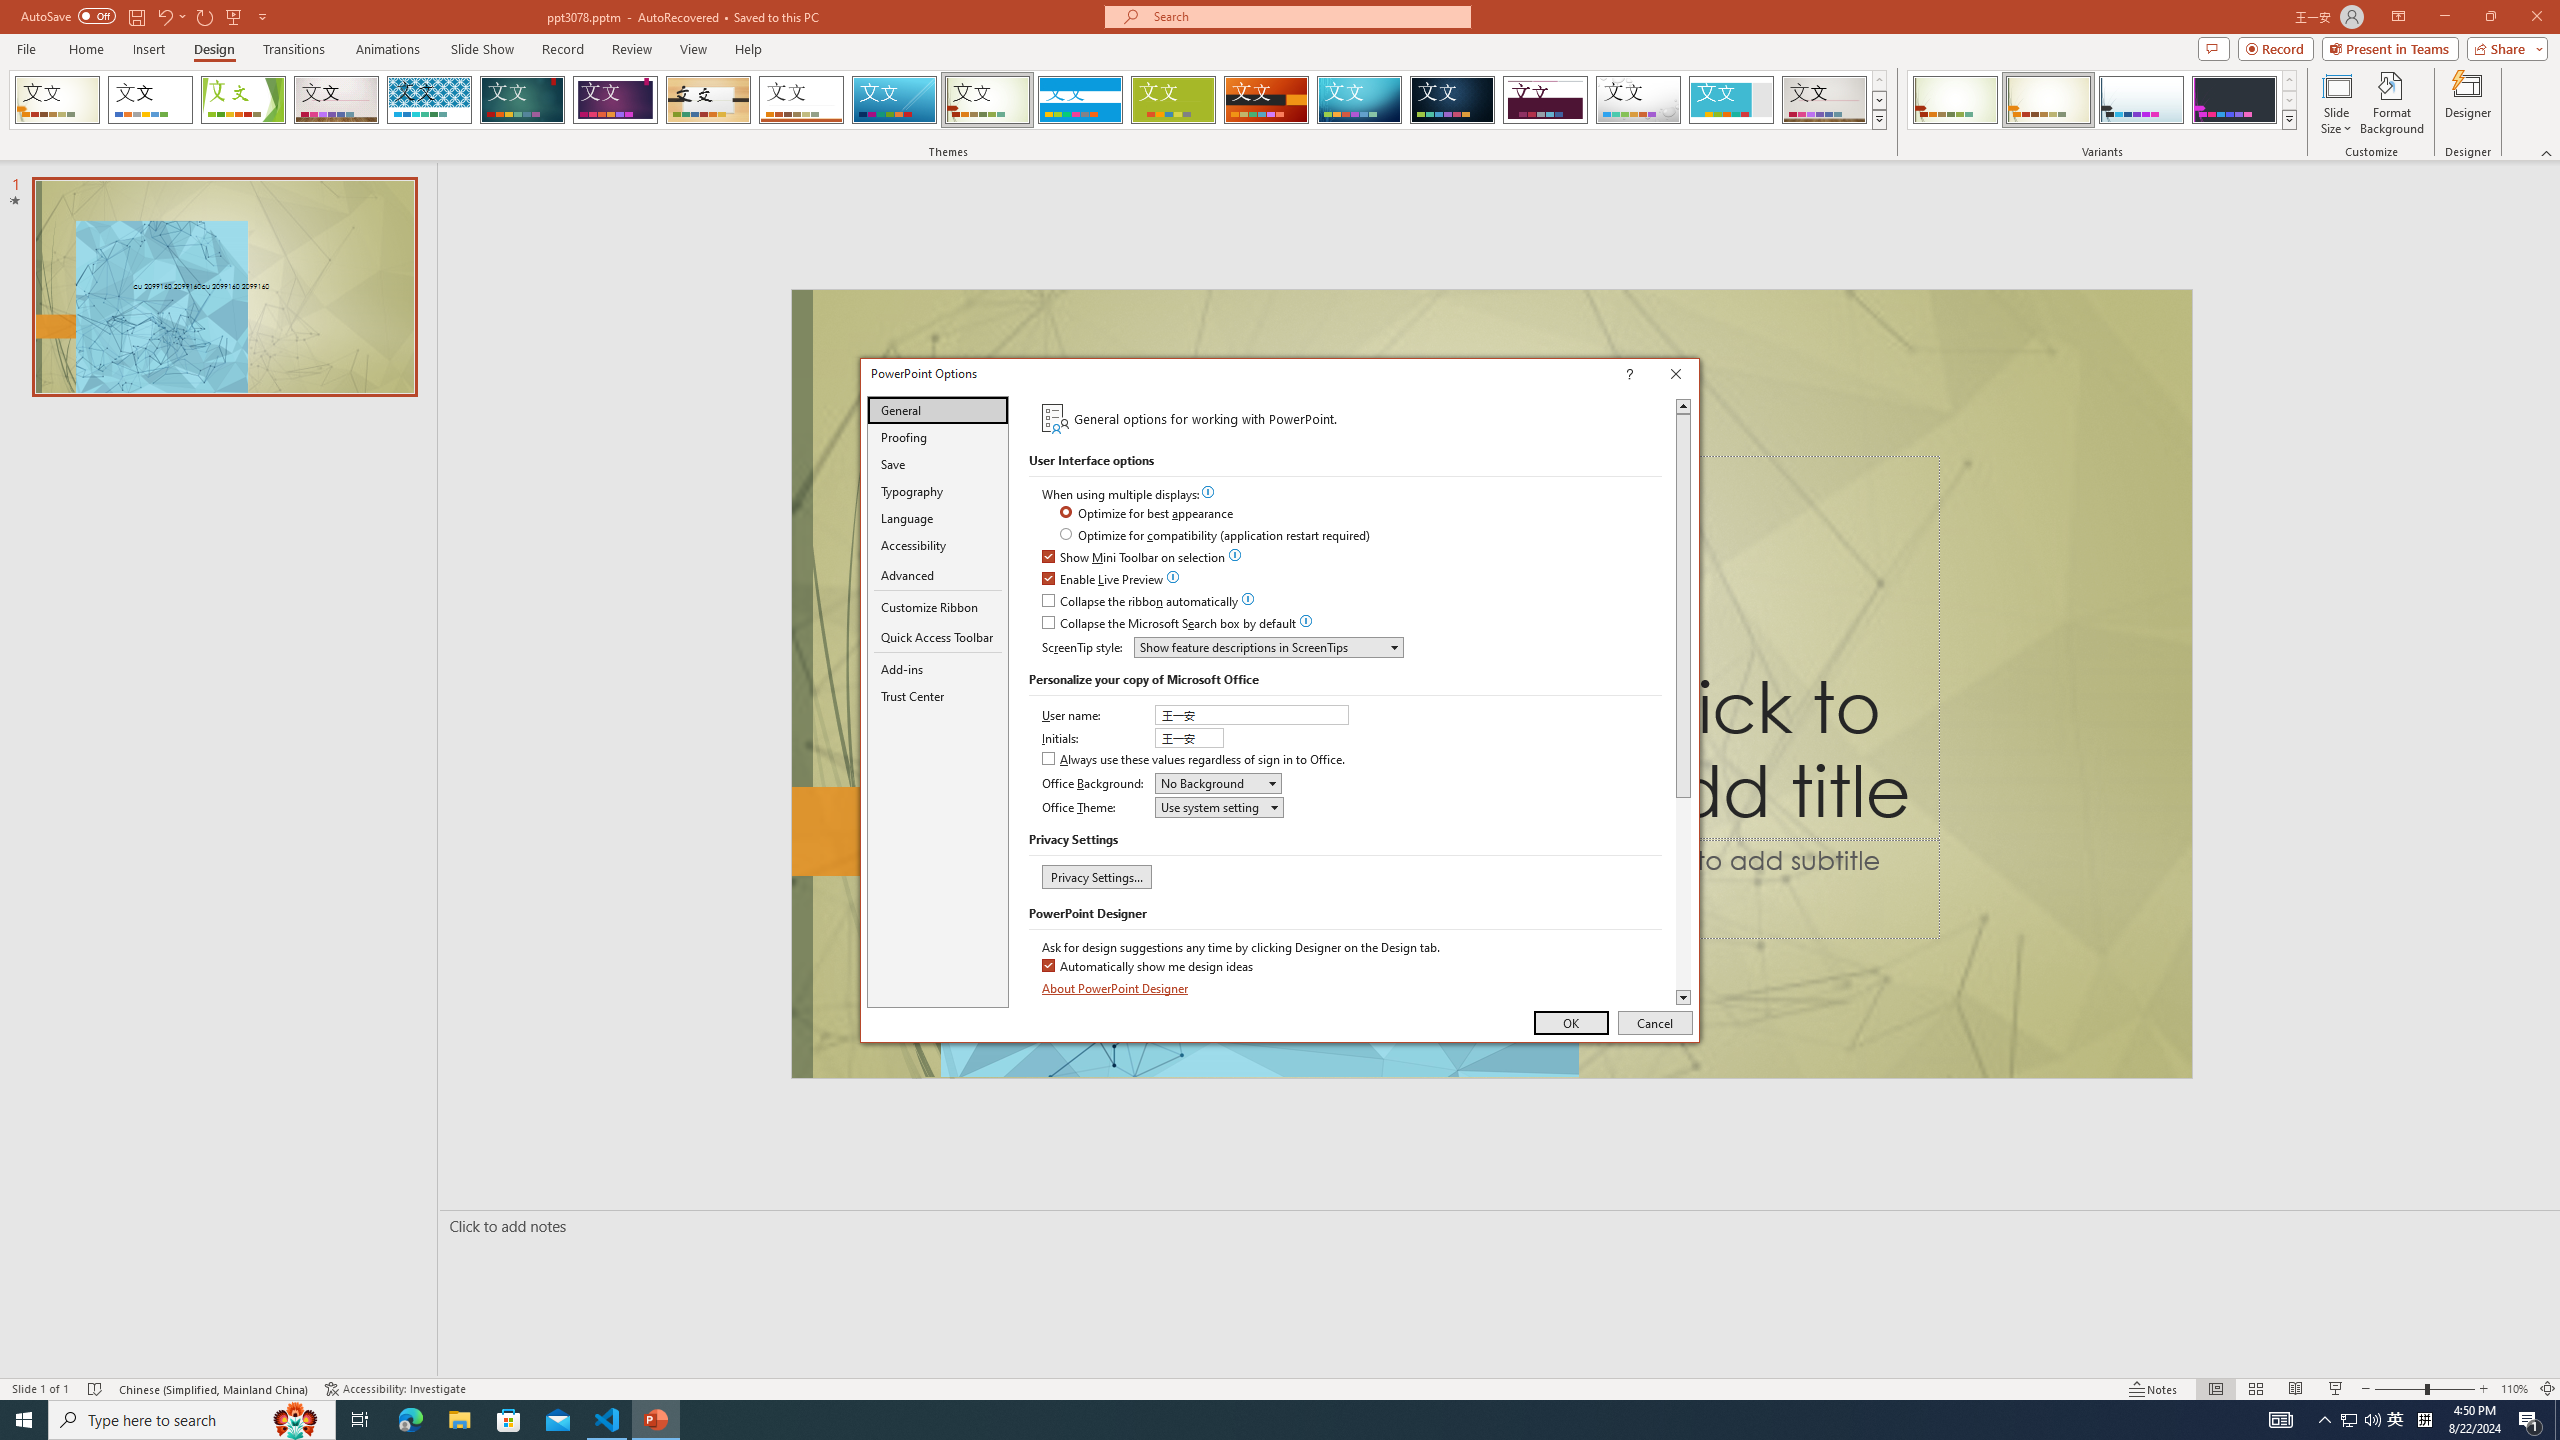 This screenshot has width=2560, height=1440. What do you see at coordinates (2102, 100) in the screenshot?
I see `Retrospect Loading Preview...` at bounding box center [2102, 100].